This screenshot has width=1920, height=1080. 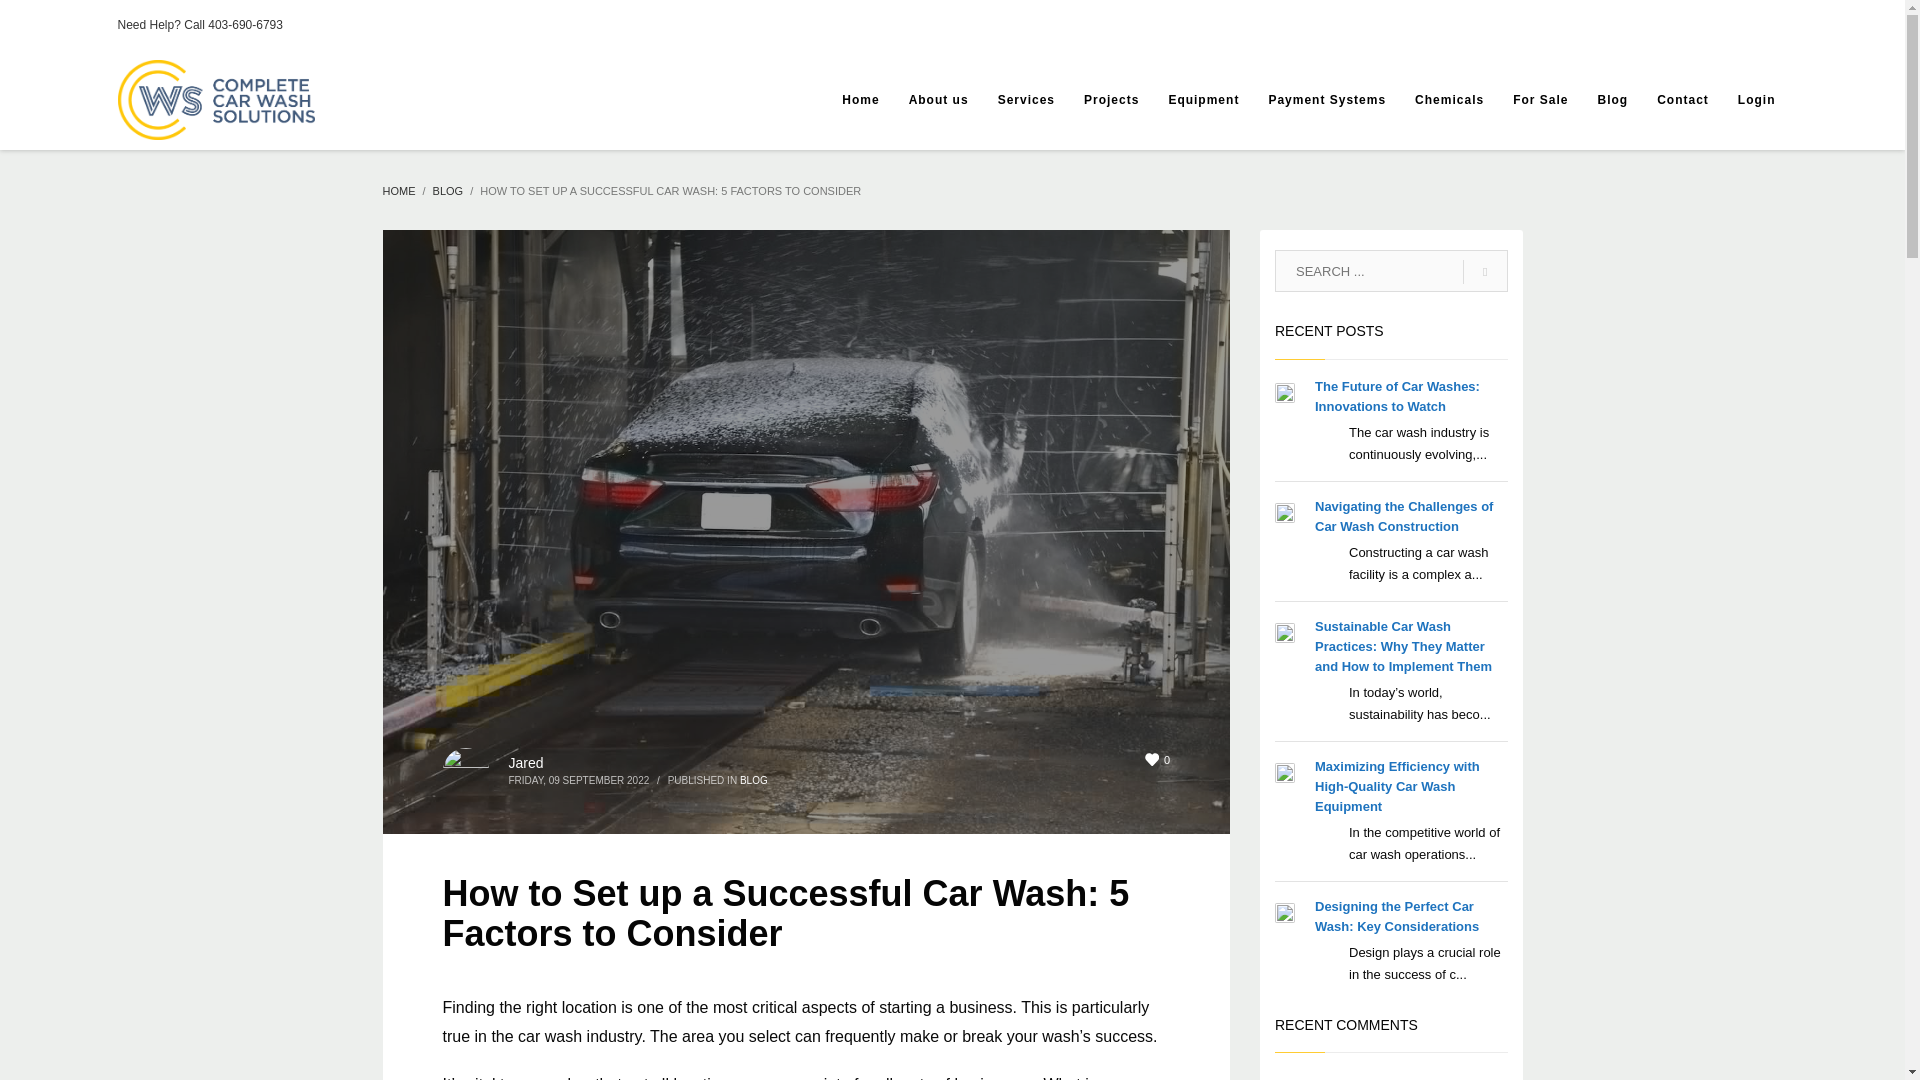 I want to click on About us, so click(x=938, y=100).